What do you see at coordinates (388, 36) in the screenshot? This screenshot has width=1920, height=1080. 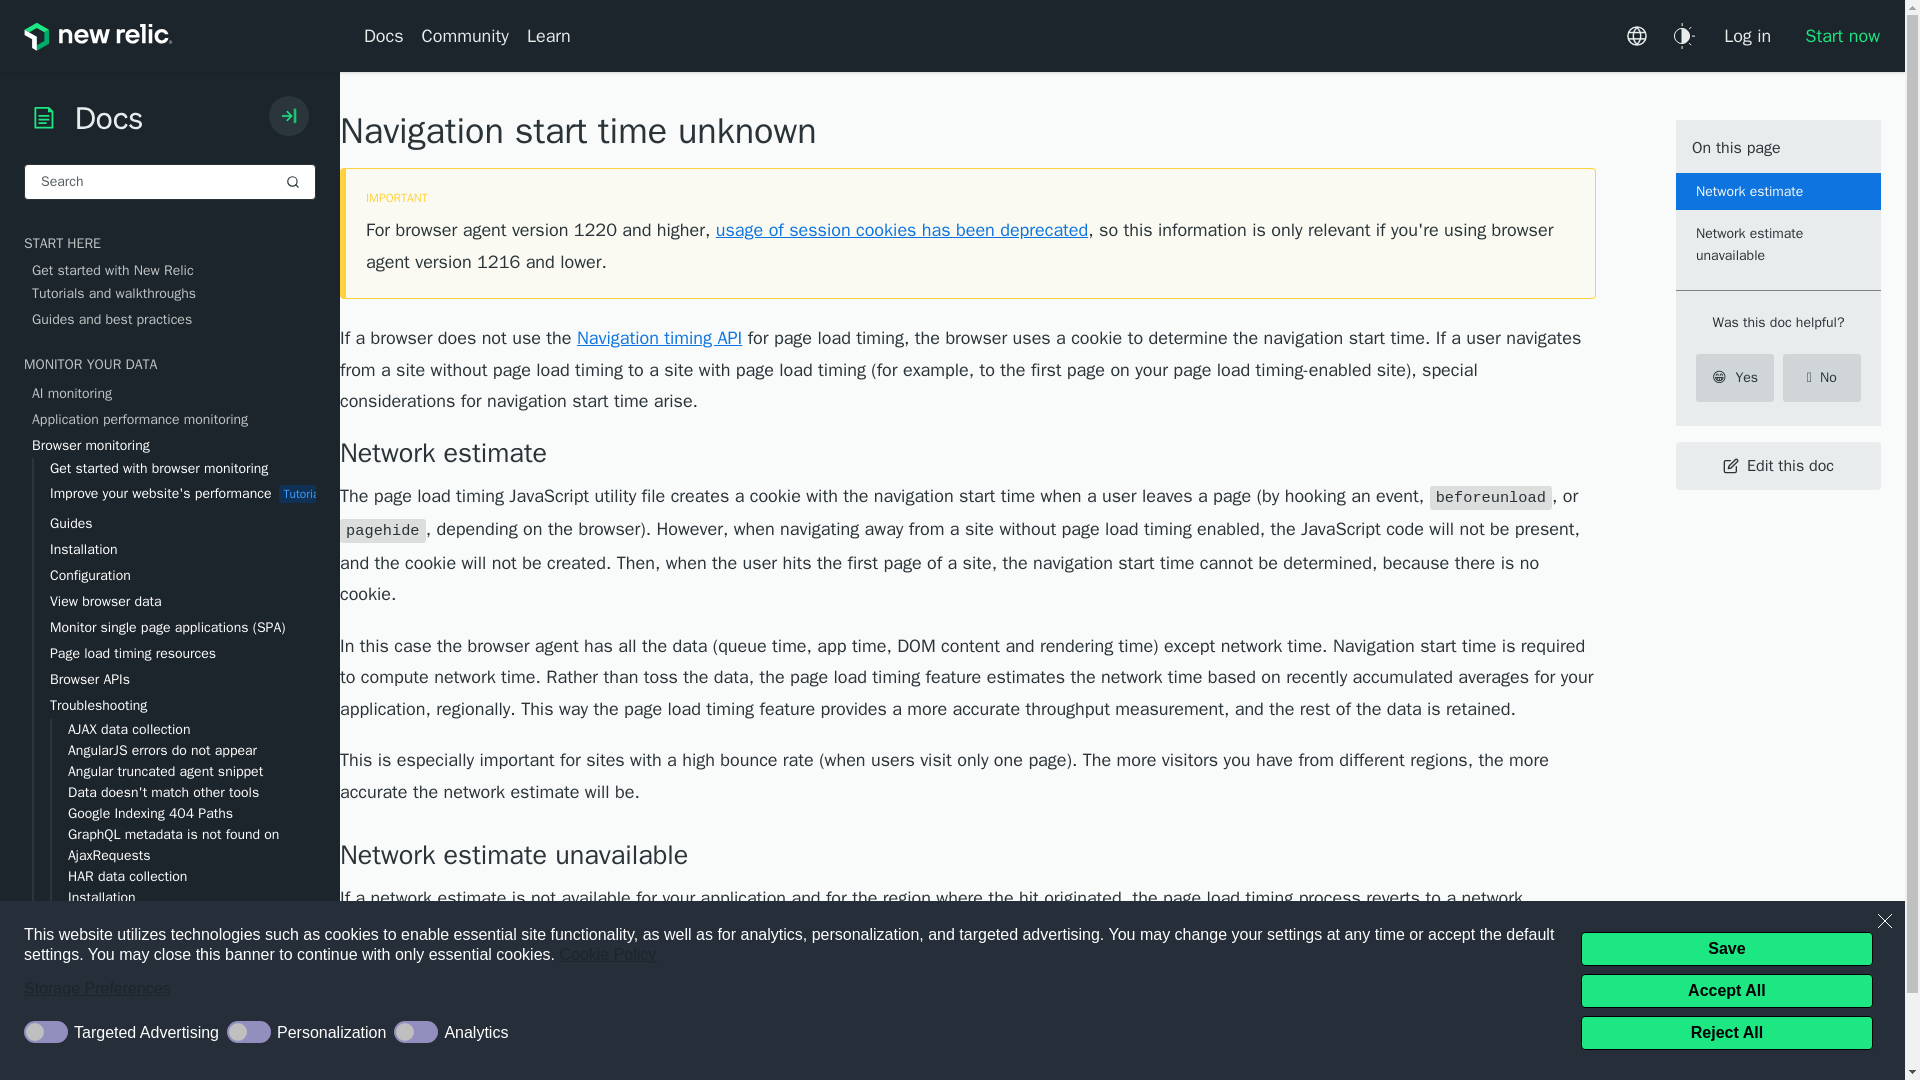 I see `Docs` at bounding box center [388, 36].